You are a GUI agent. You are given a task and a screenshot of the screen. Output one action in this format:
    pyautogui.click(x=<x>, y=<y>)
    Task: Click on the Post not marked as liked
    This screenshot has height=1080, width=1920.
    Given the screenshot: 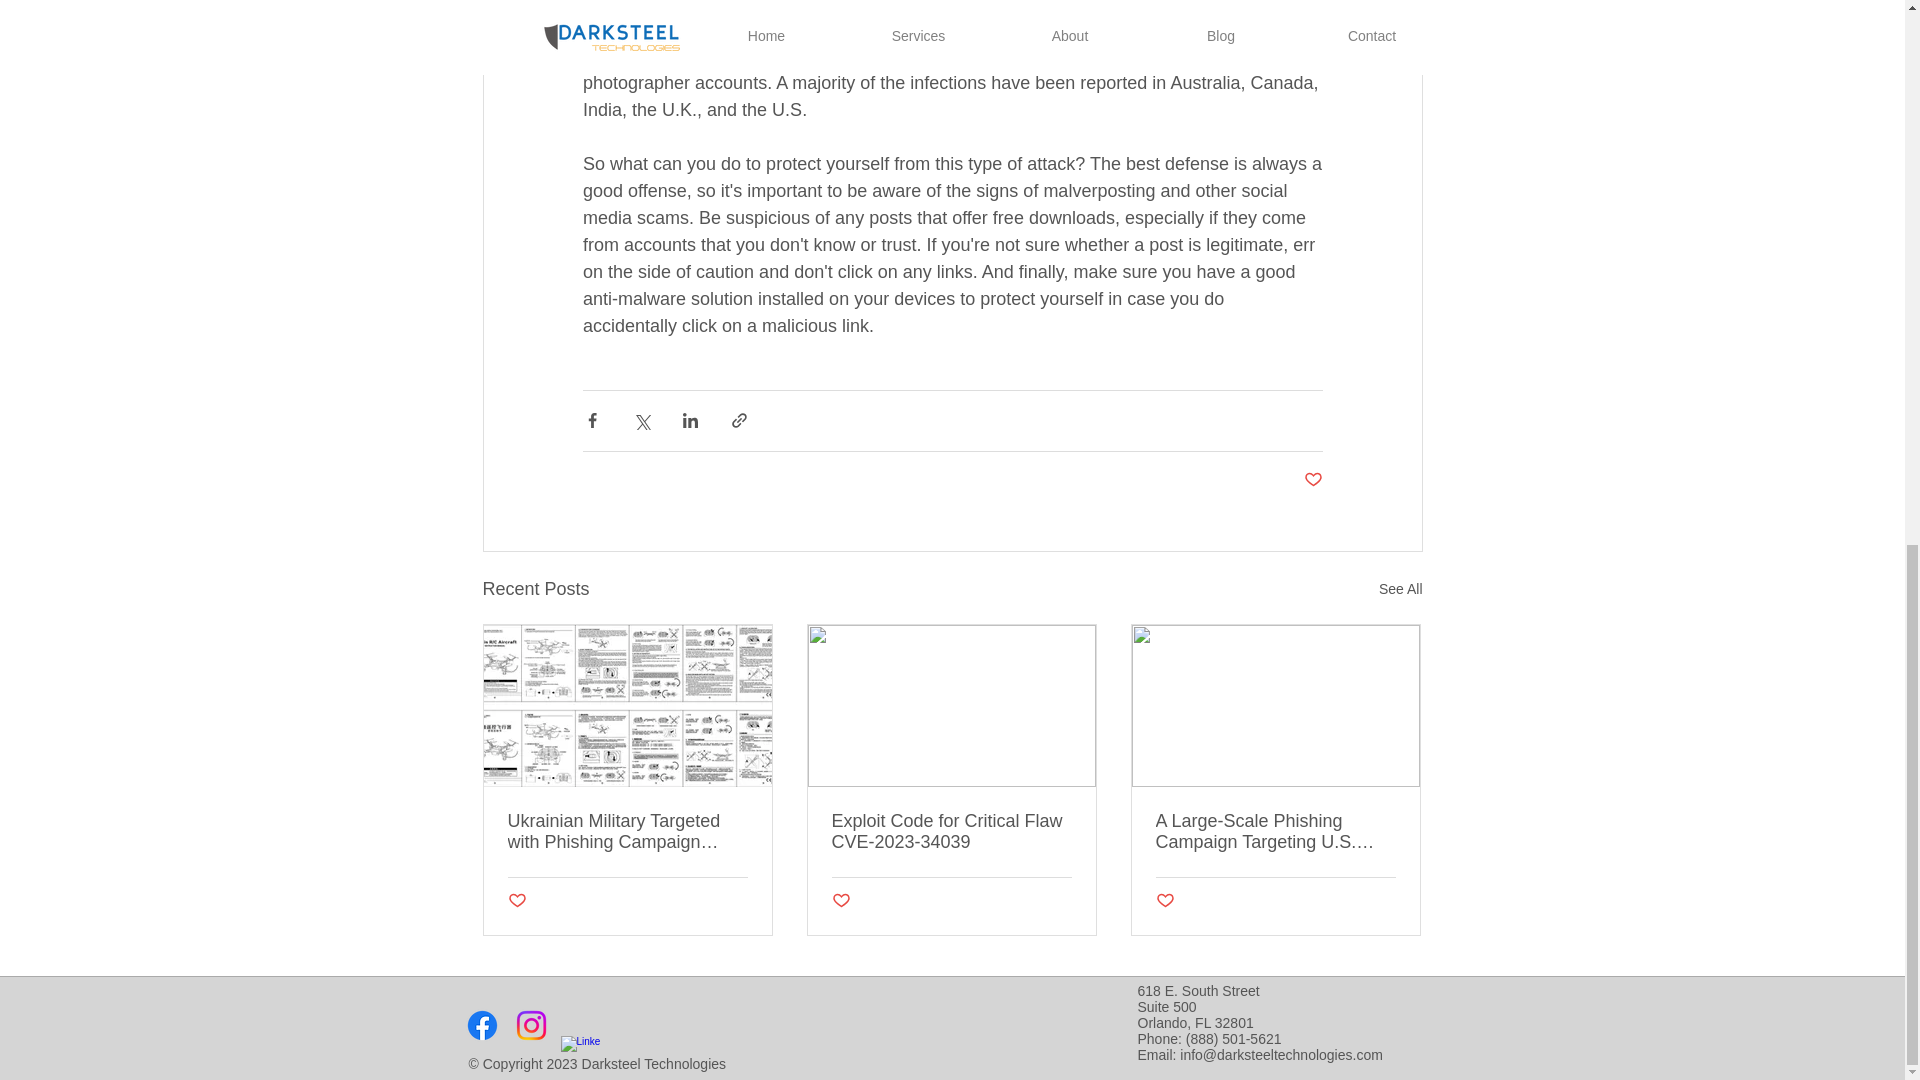 What is the action you would take?
    pyautogui.click(x=1165, y=901)
    